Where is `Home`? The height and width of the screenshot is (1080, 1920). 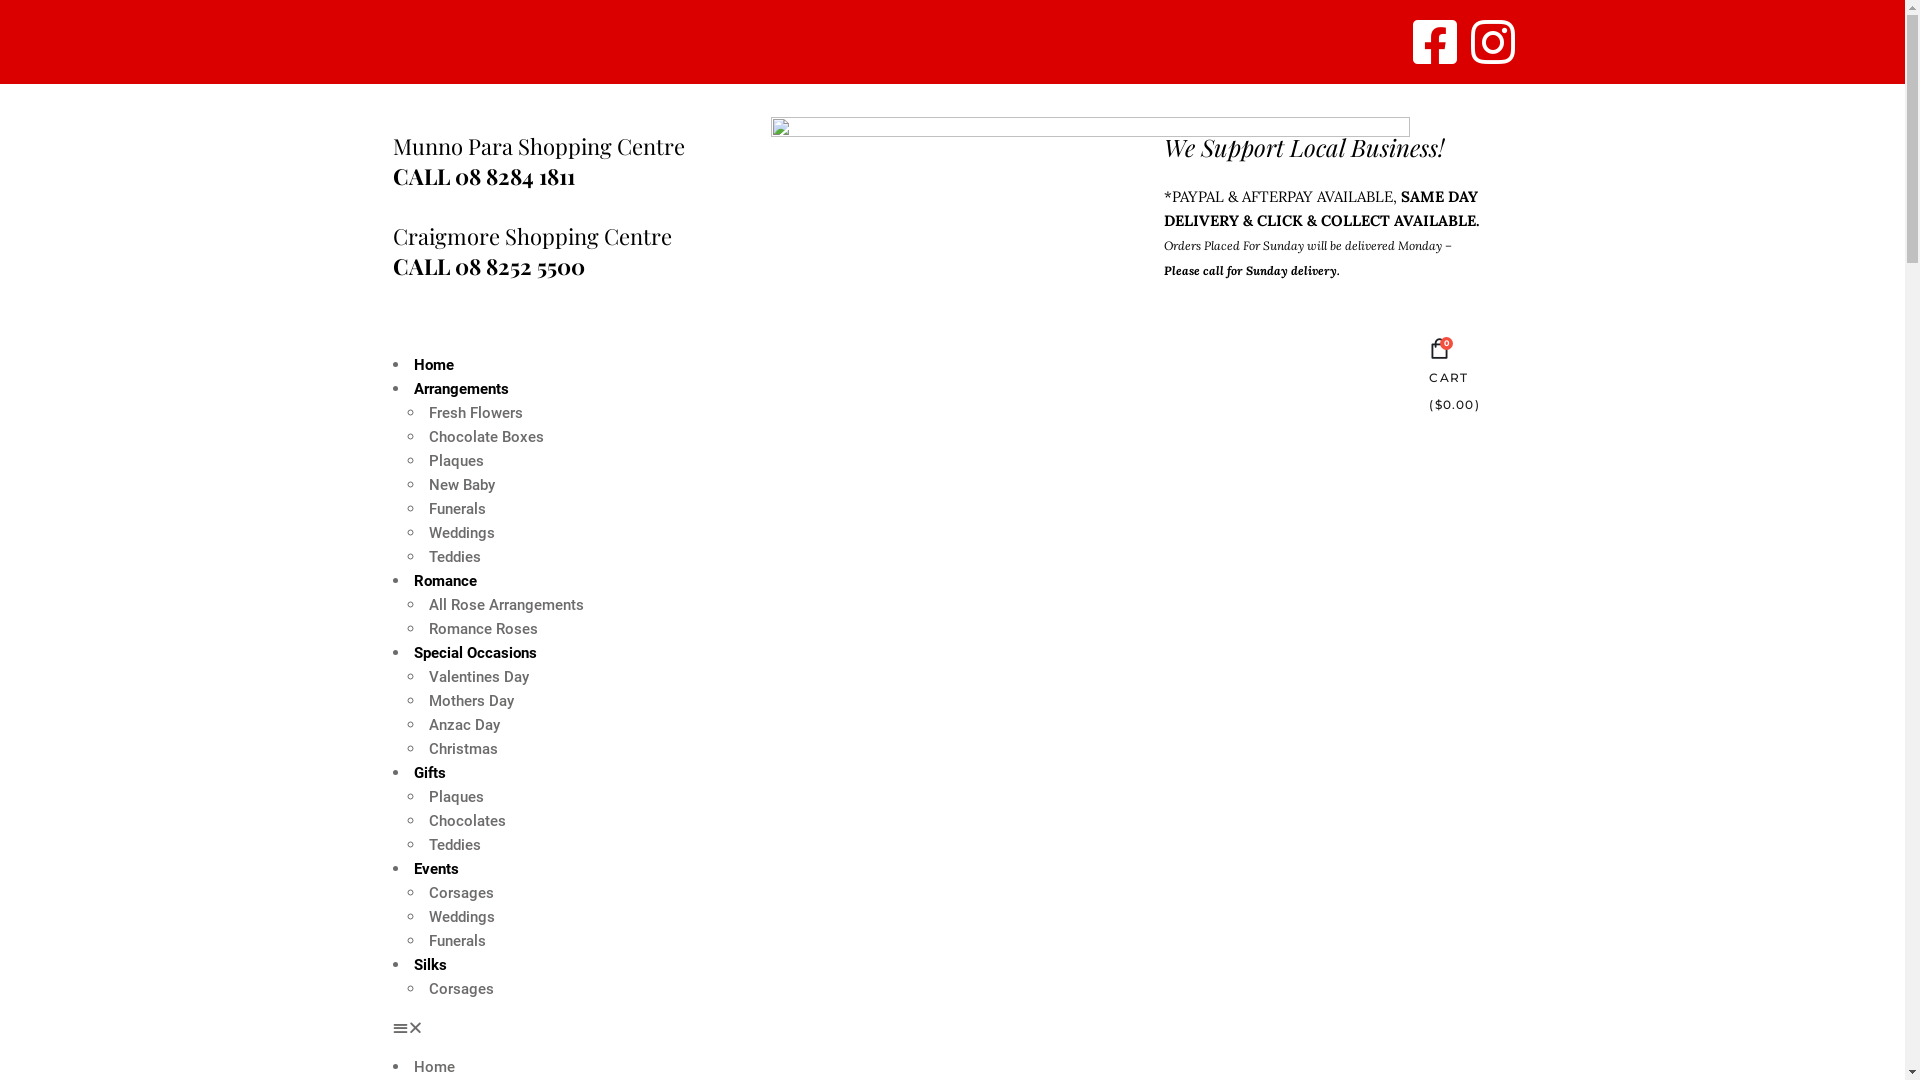
Home is located at coordinates (434, 1067).